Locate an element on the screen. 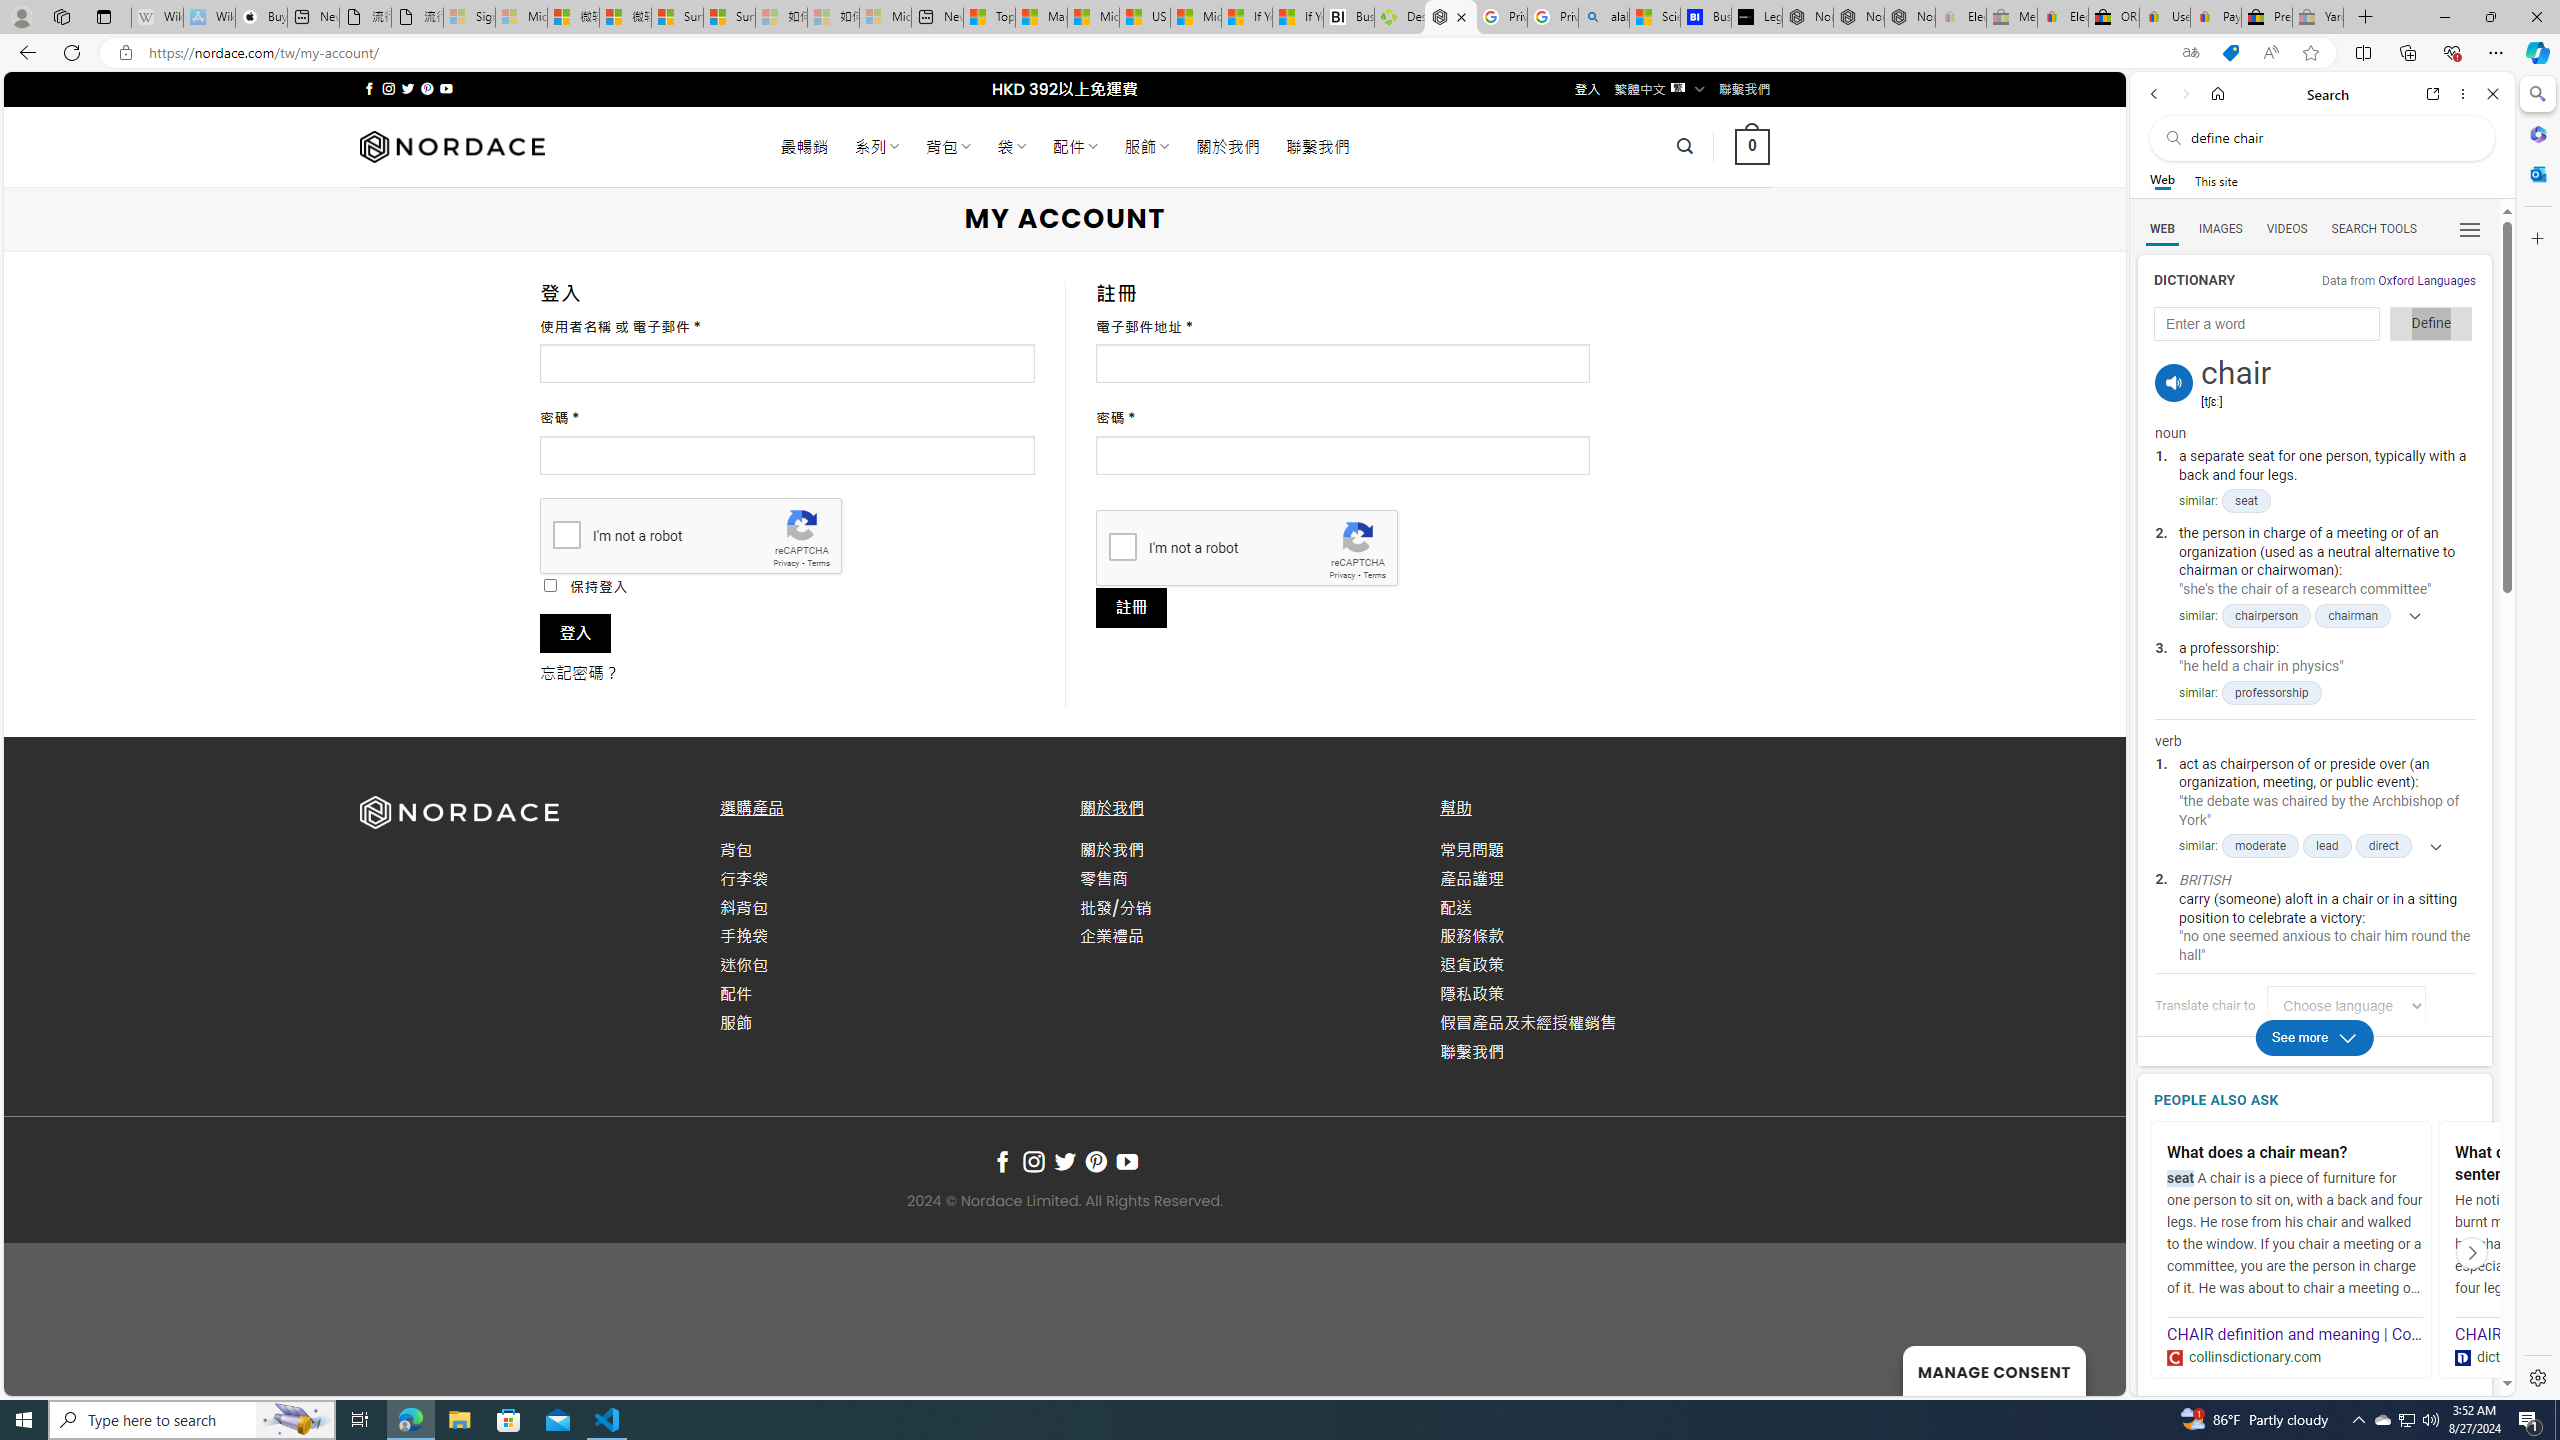 This screenshot has height=1440, width=2560. Follow on Pinterest is located at coordinates (1095, 1162).